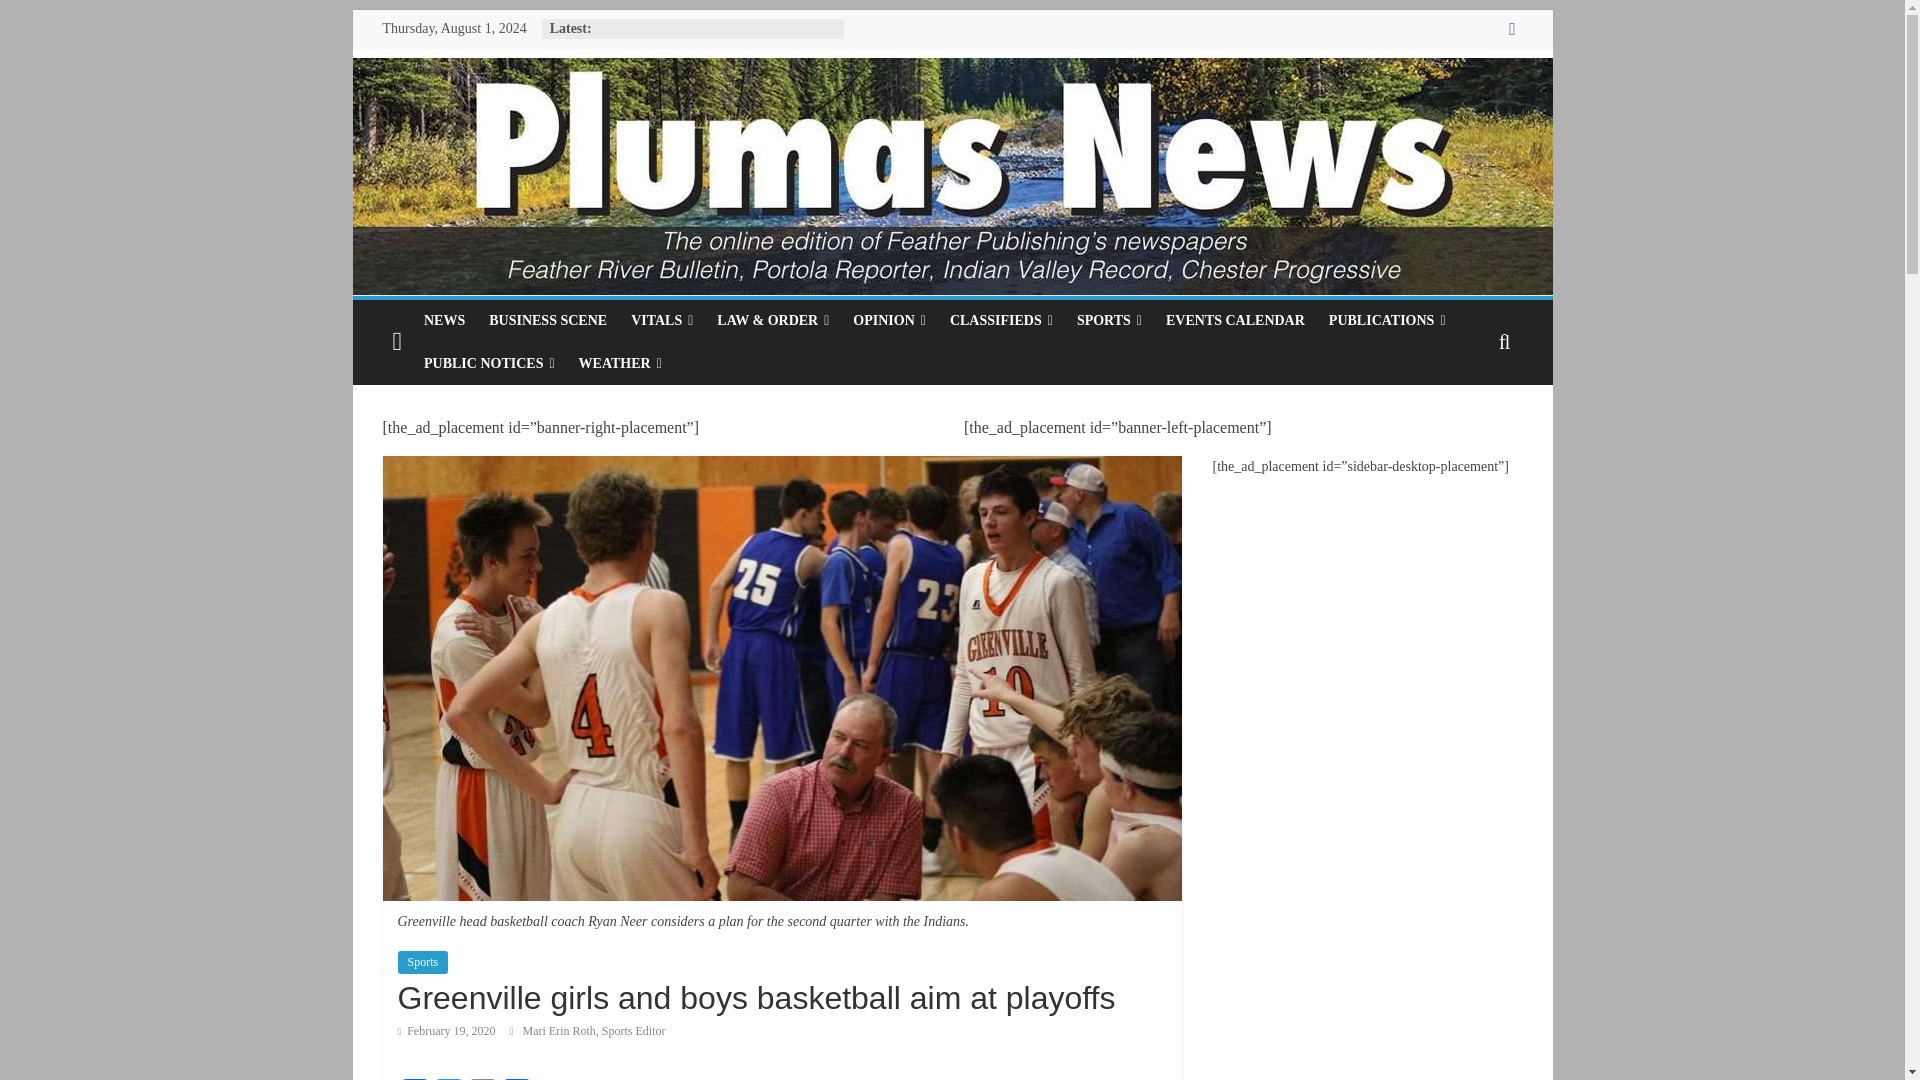 This screenshot has height=1080, width=1920. Describe the element at coordinates (1235, 321) in the screenshot. I see `EVENTS CALENDAR` at that location.